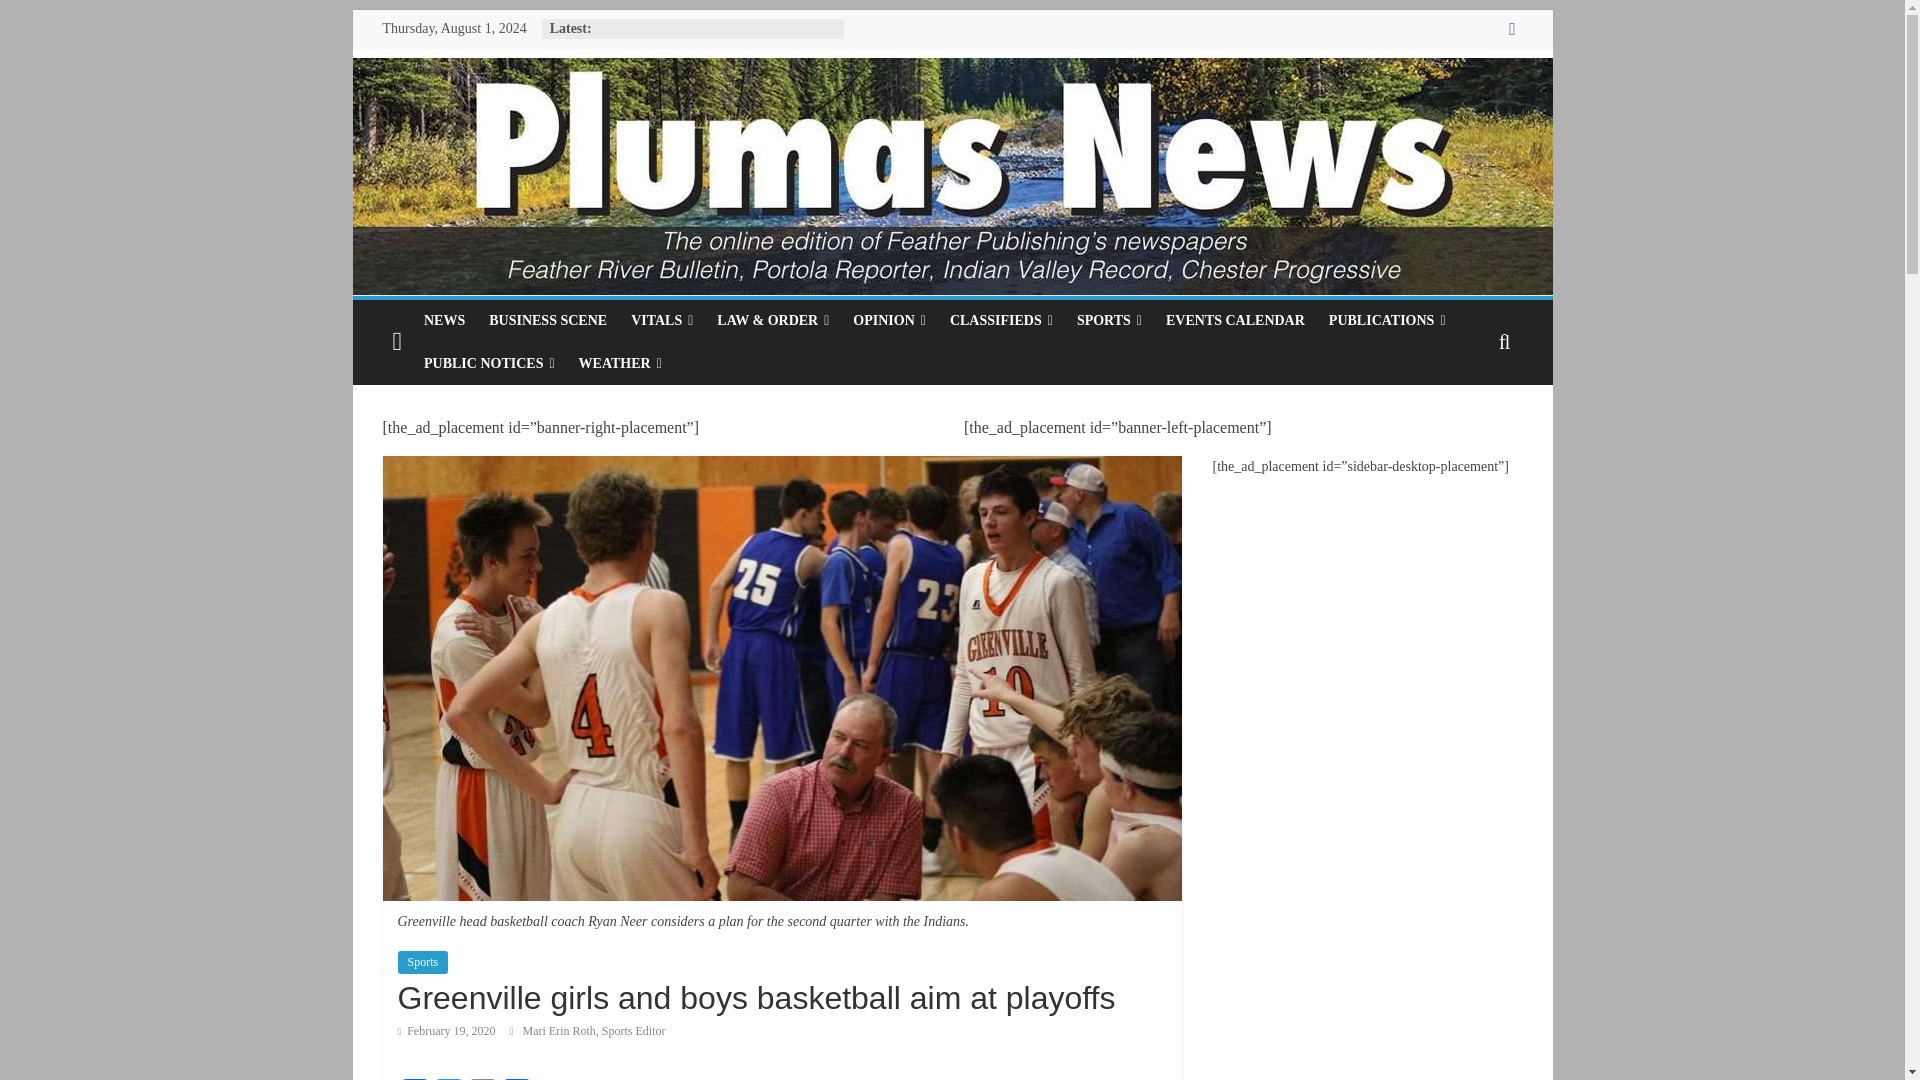 This screenshot has height=1080, width=1920. Describe the element at coordinates (1235, 321) in the screenshot. I see `EVENTS CALENDAR` at that location.